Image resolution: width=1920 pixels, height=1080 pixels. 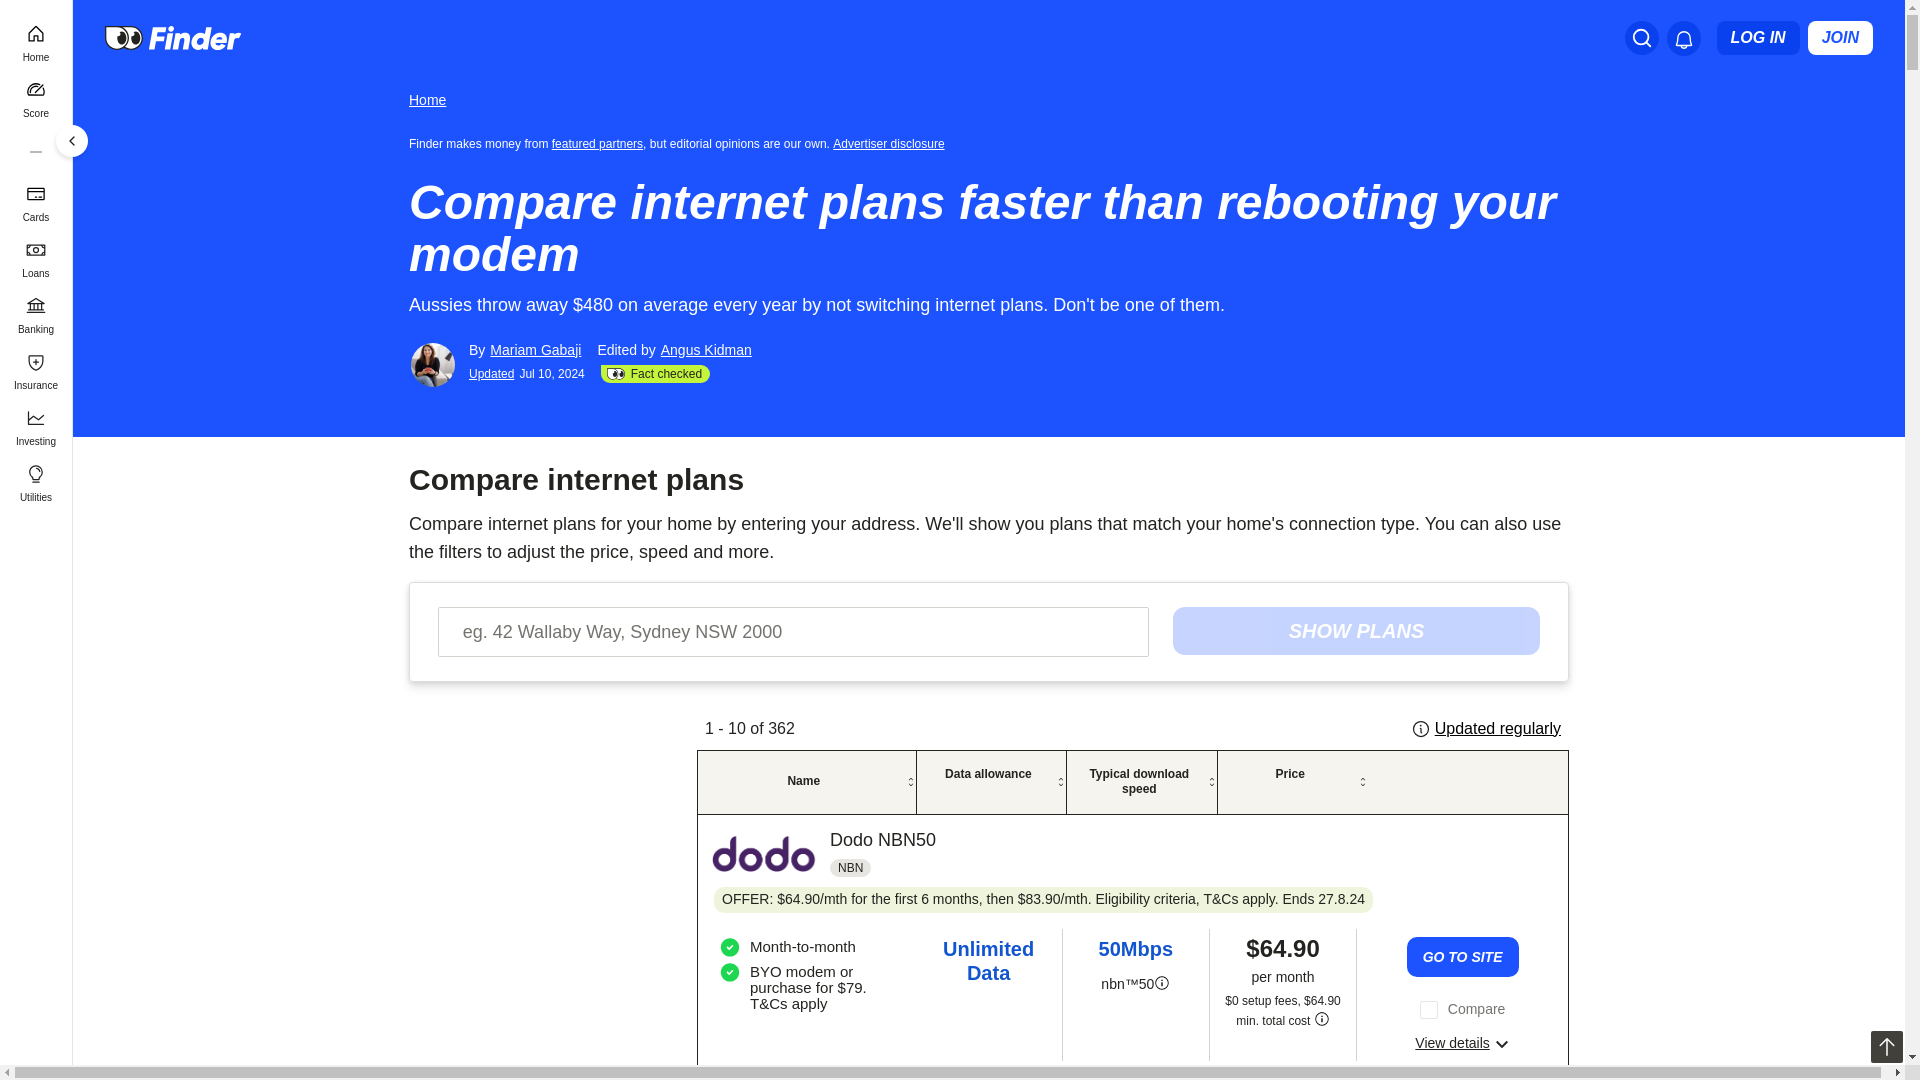 I want to click on NBN 50, so click(x=1161, y=984).